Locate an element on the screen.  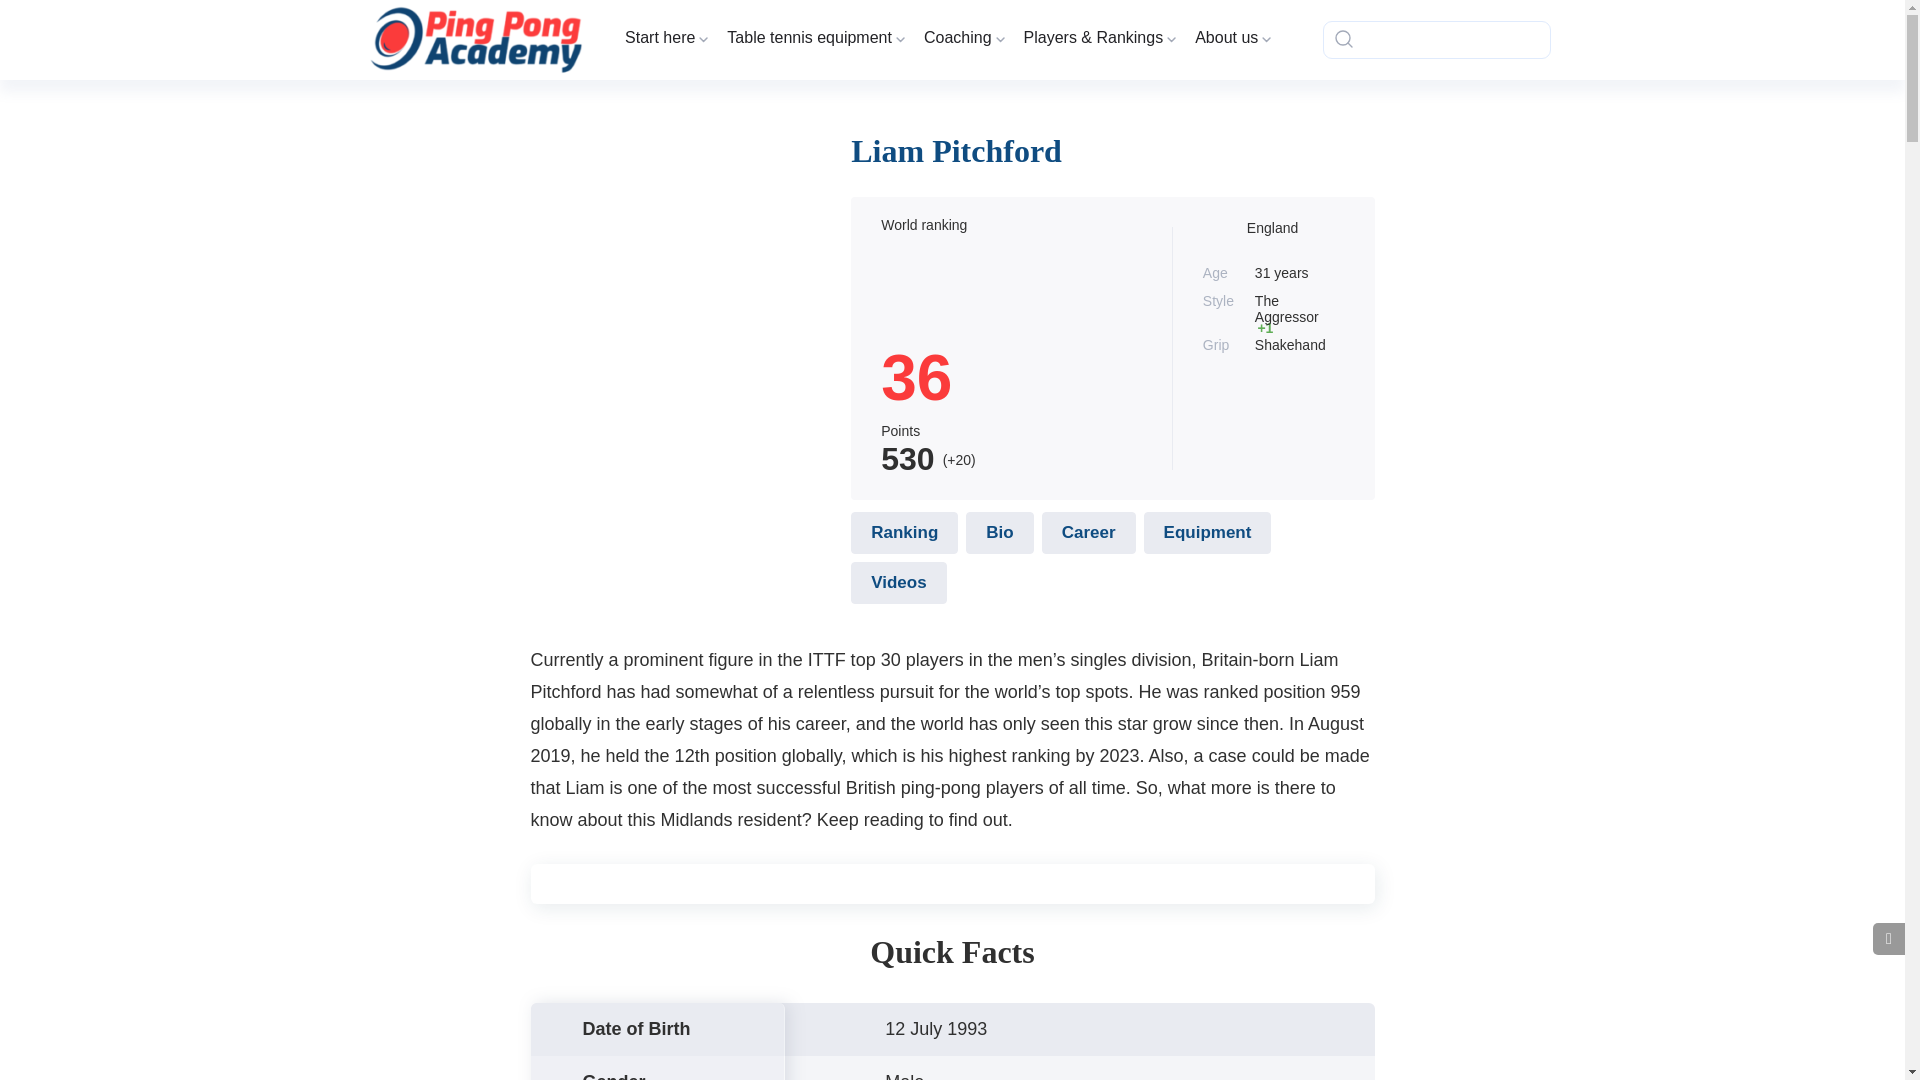
About us is located at coordinates (1231, 38).